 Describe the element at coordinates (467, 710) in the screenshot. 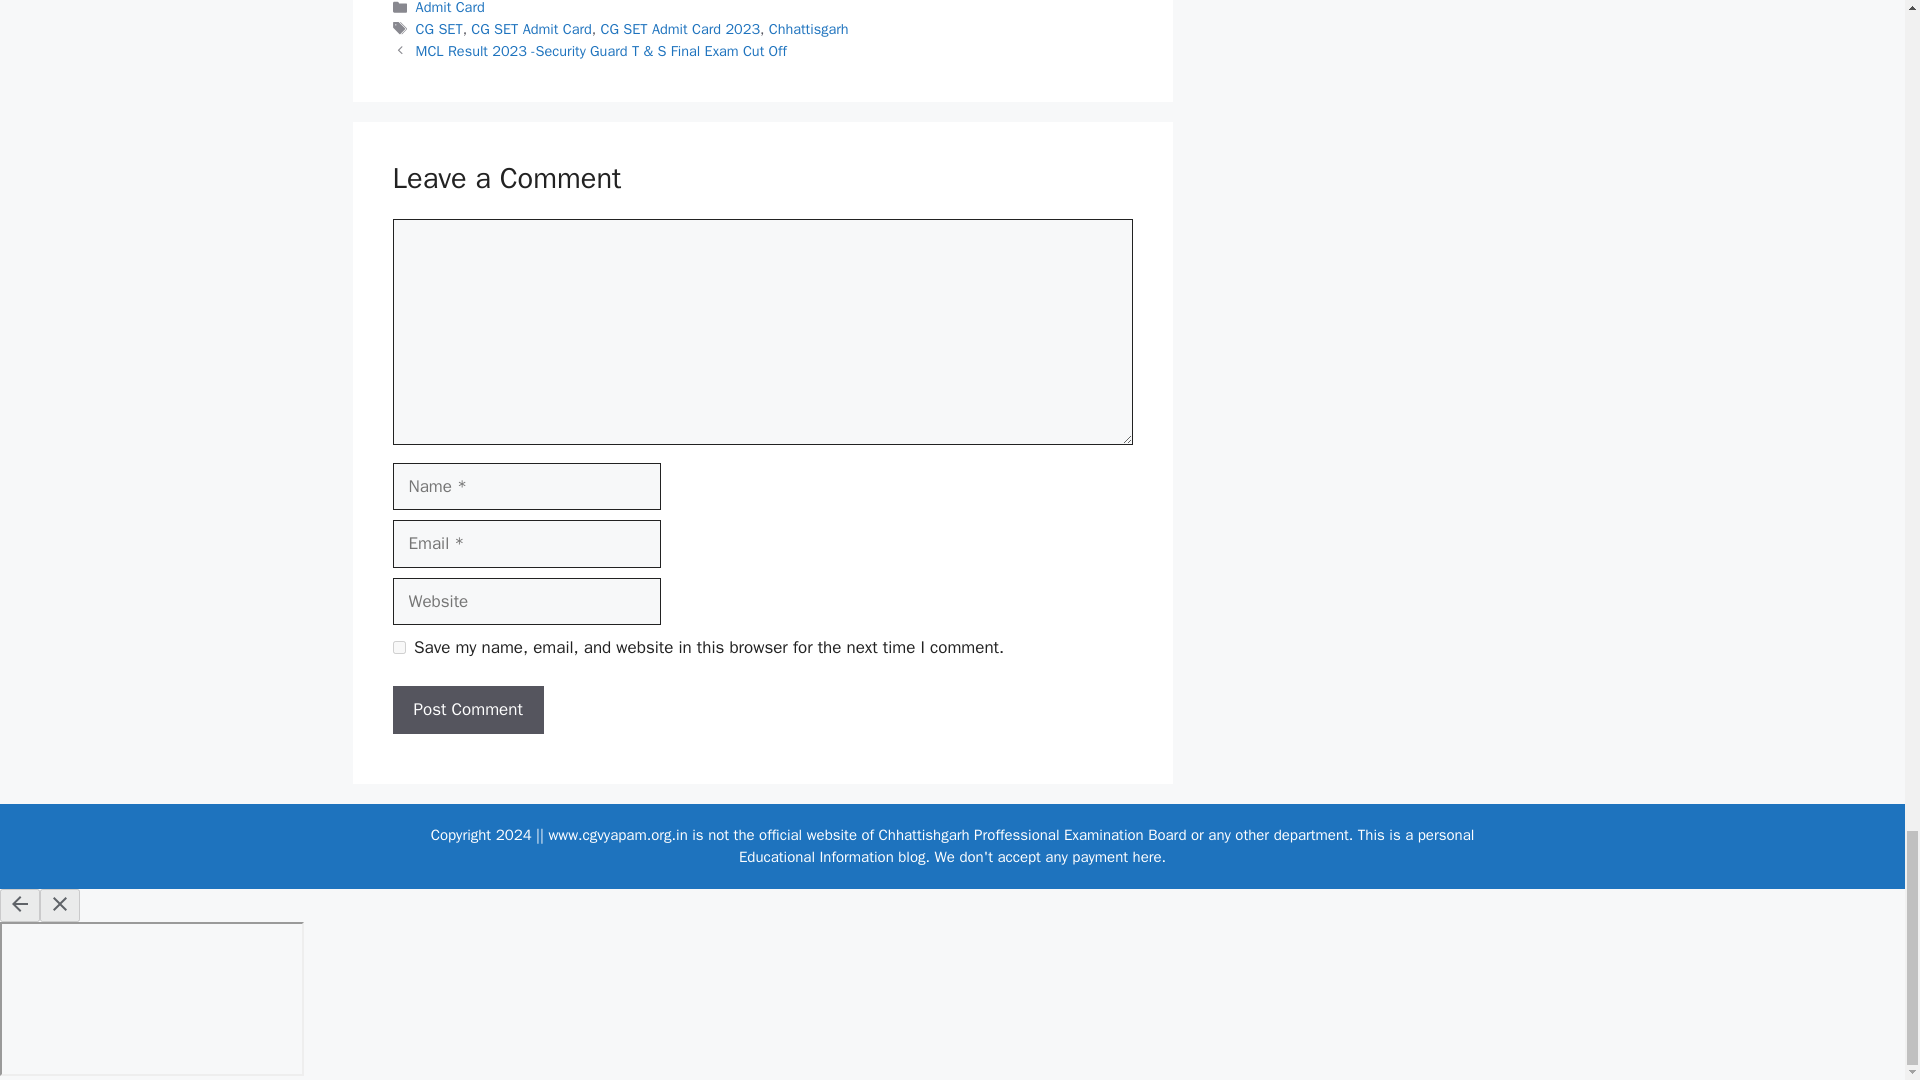

I see `Post Comment` at that location.